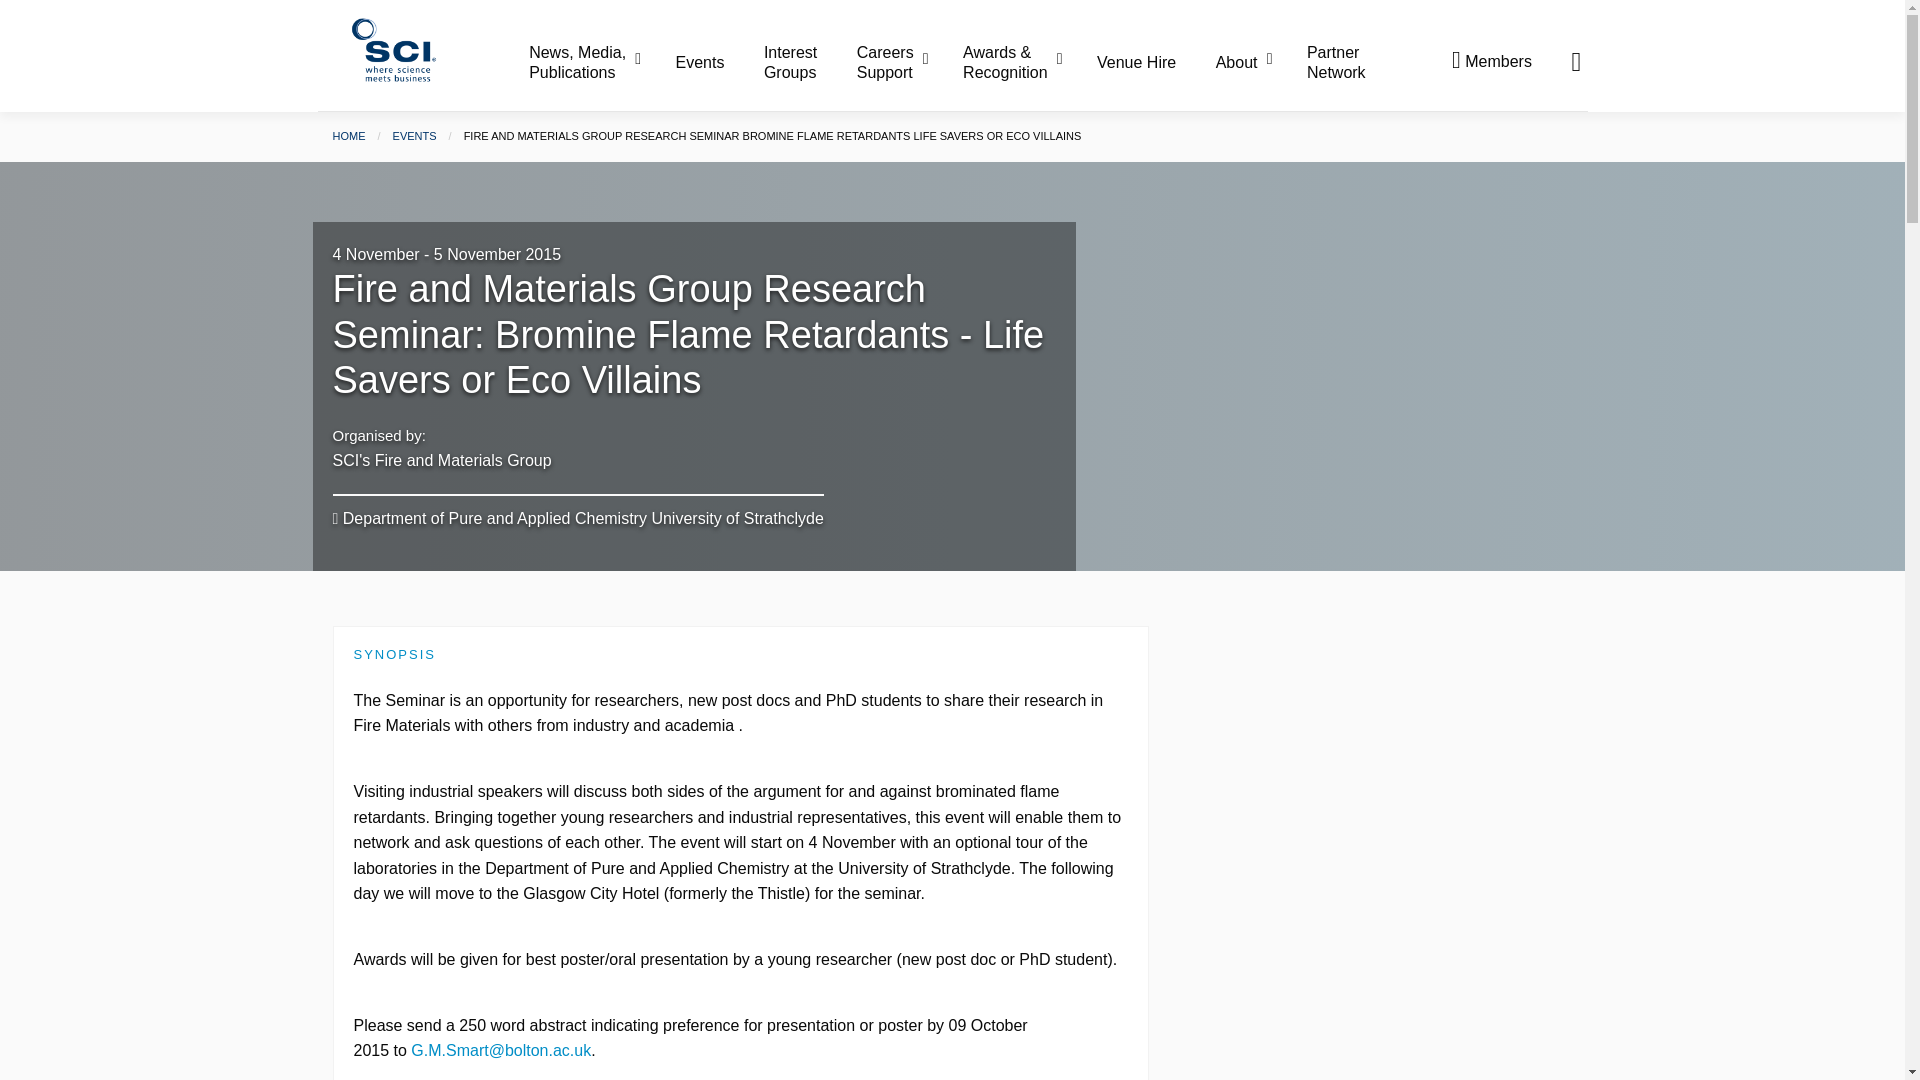 The image size is (1920, 1080). Describe the element at coordinates (718, 63) in the screenshot. I see `Events` at that location.